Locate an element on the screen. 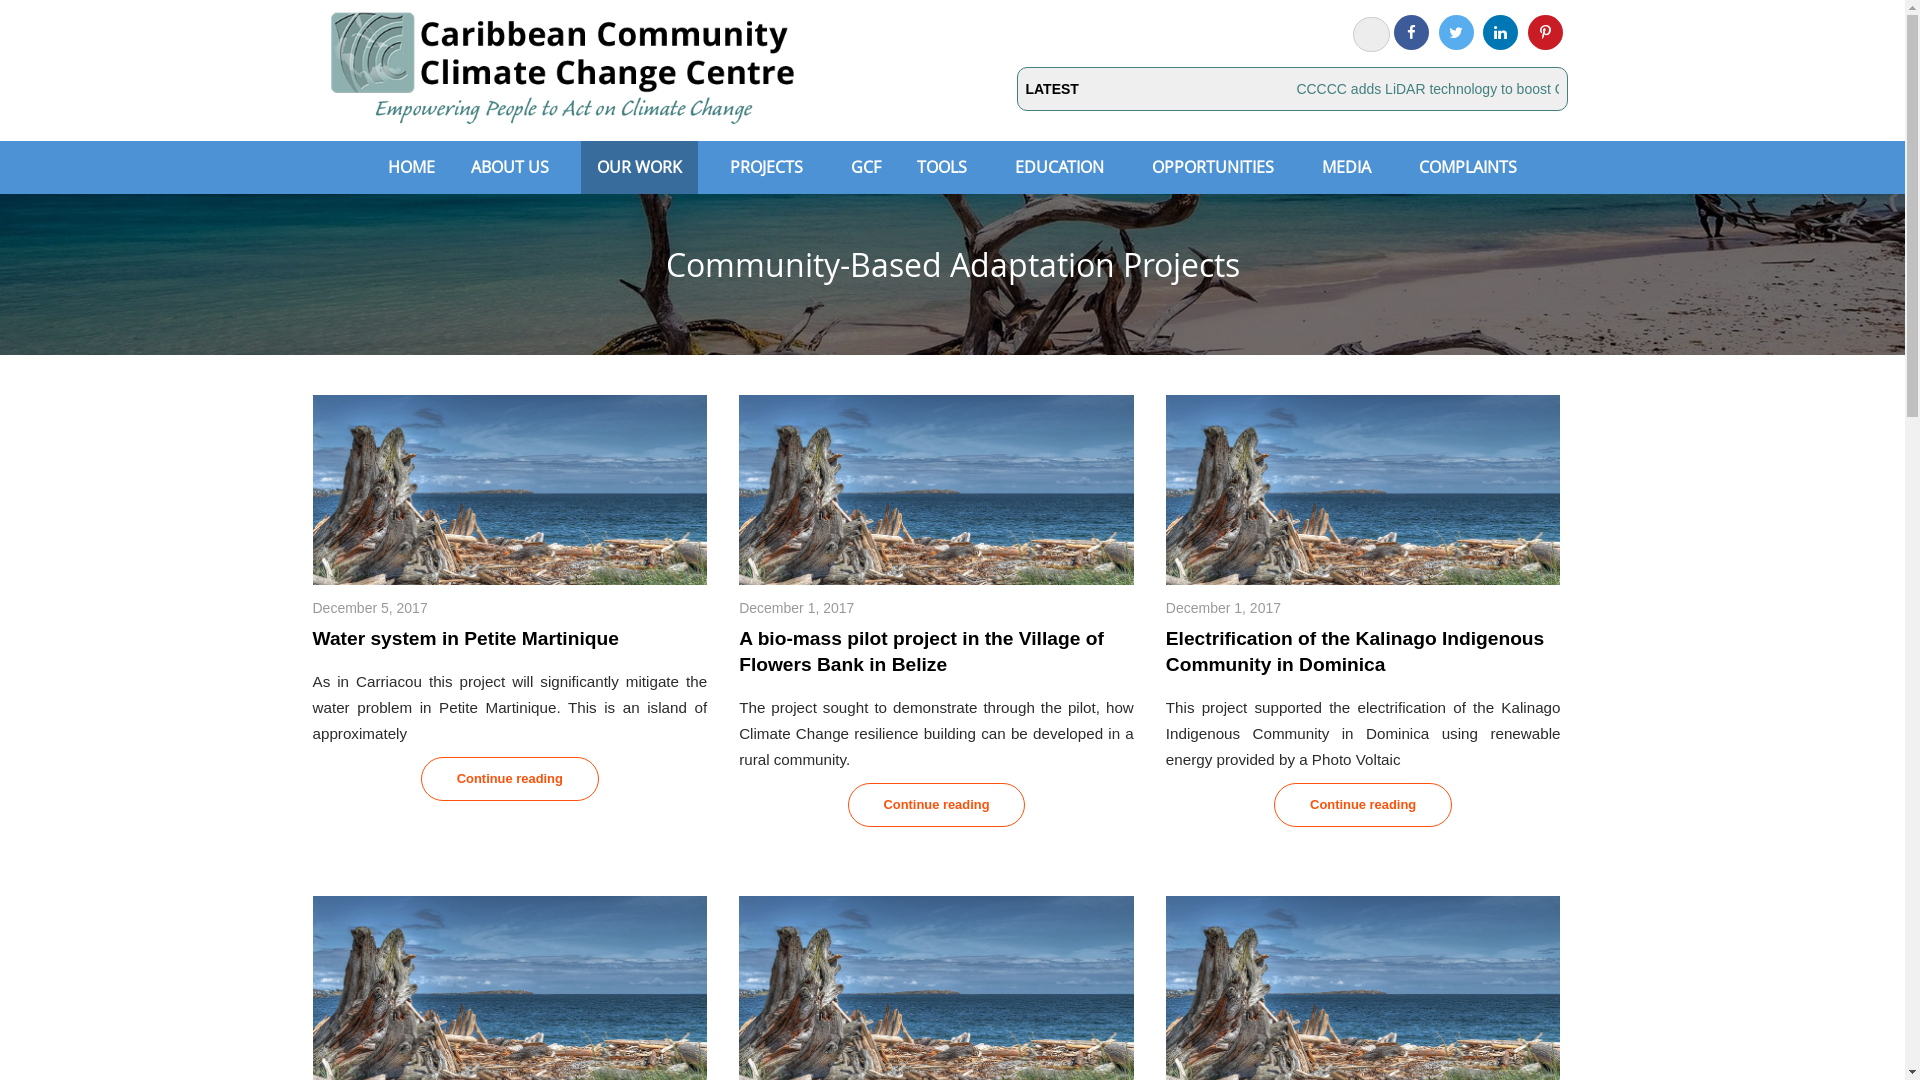 This screenshot has height=1080, width=1920. December 5, 2017 is located at coordinates (374, 608).